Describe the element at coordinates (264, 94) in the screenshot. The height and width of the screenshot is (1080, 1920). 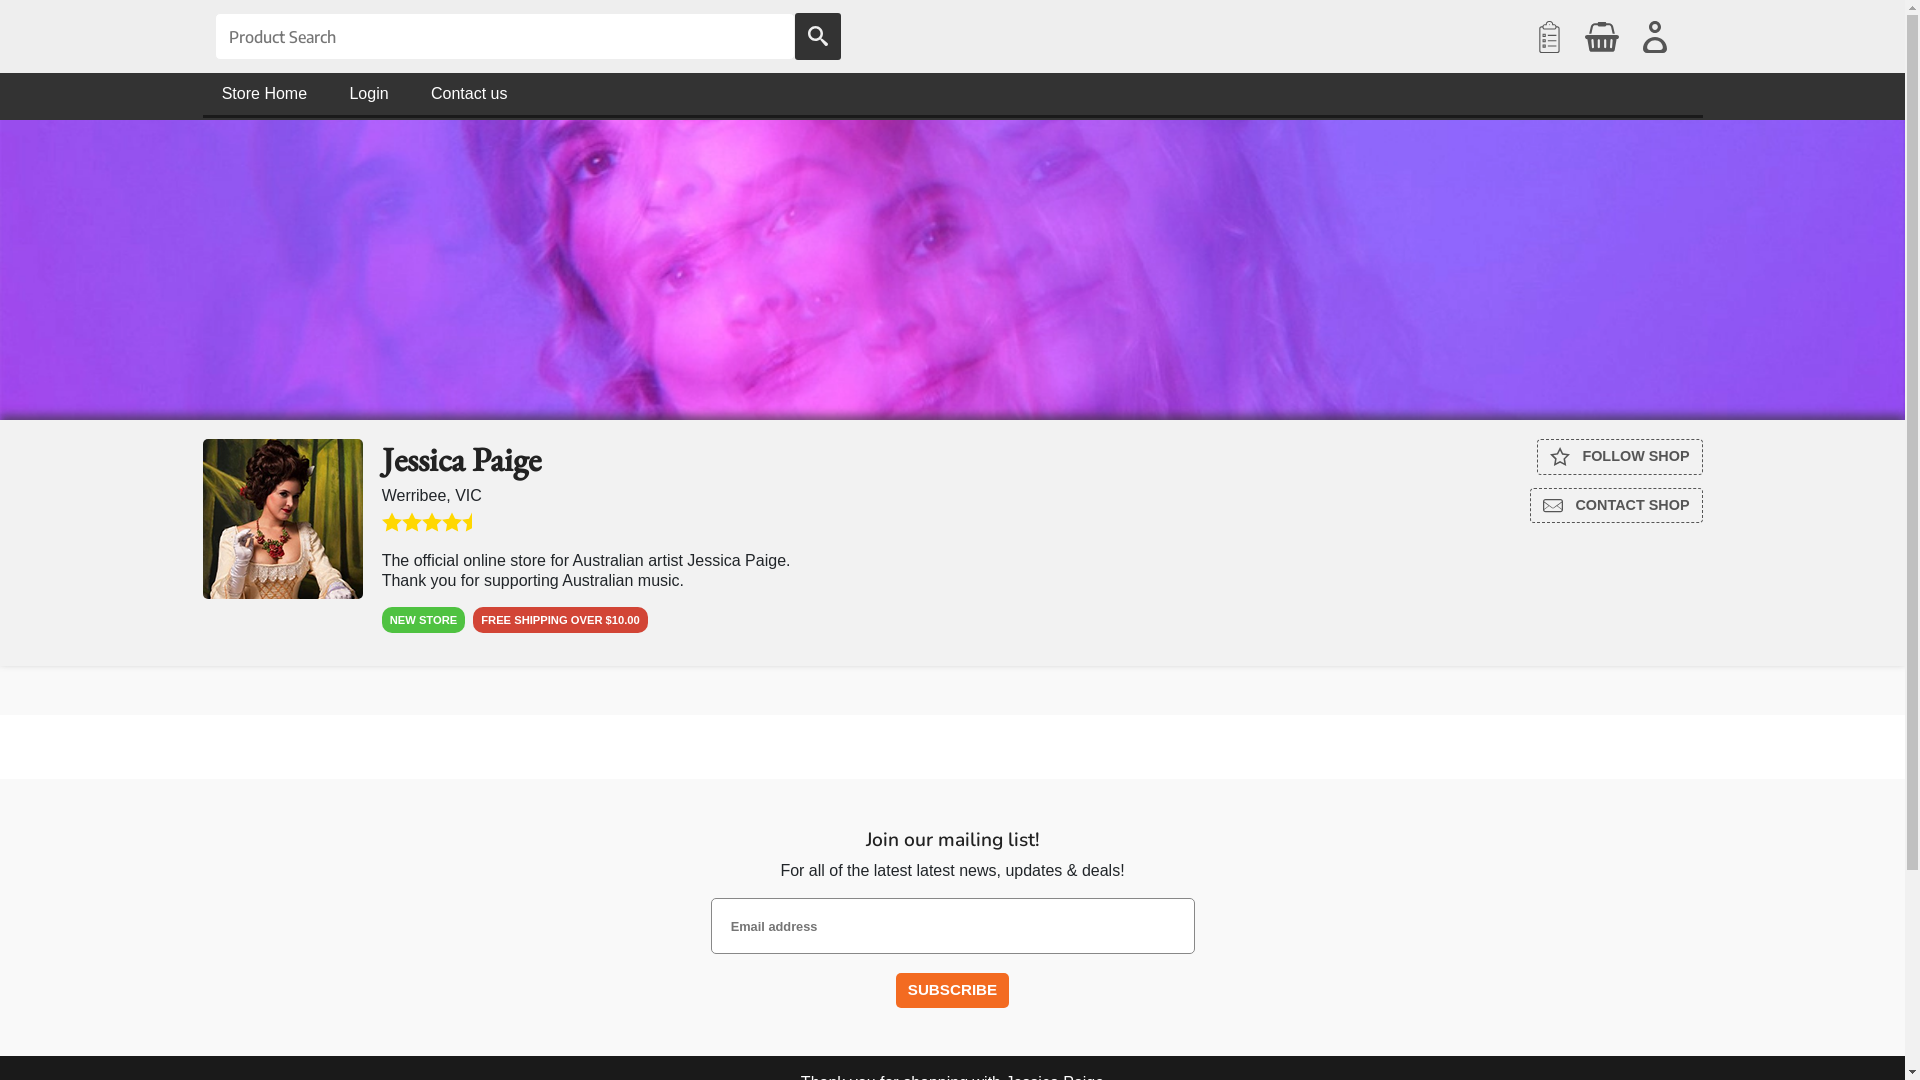
I see `Store Home` at that location.